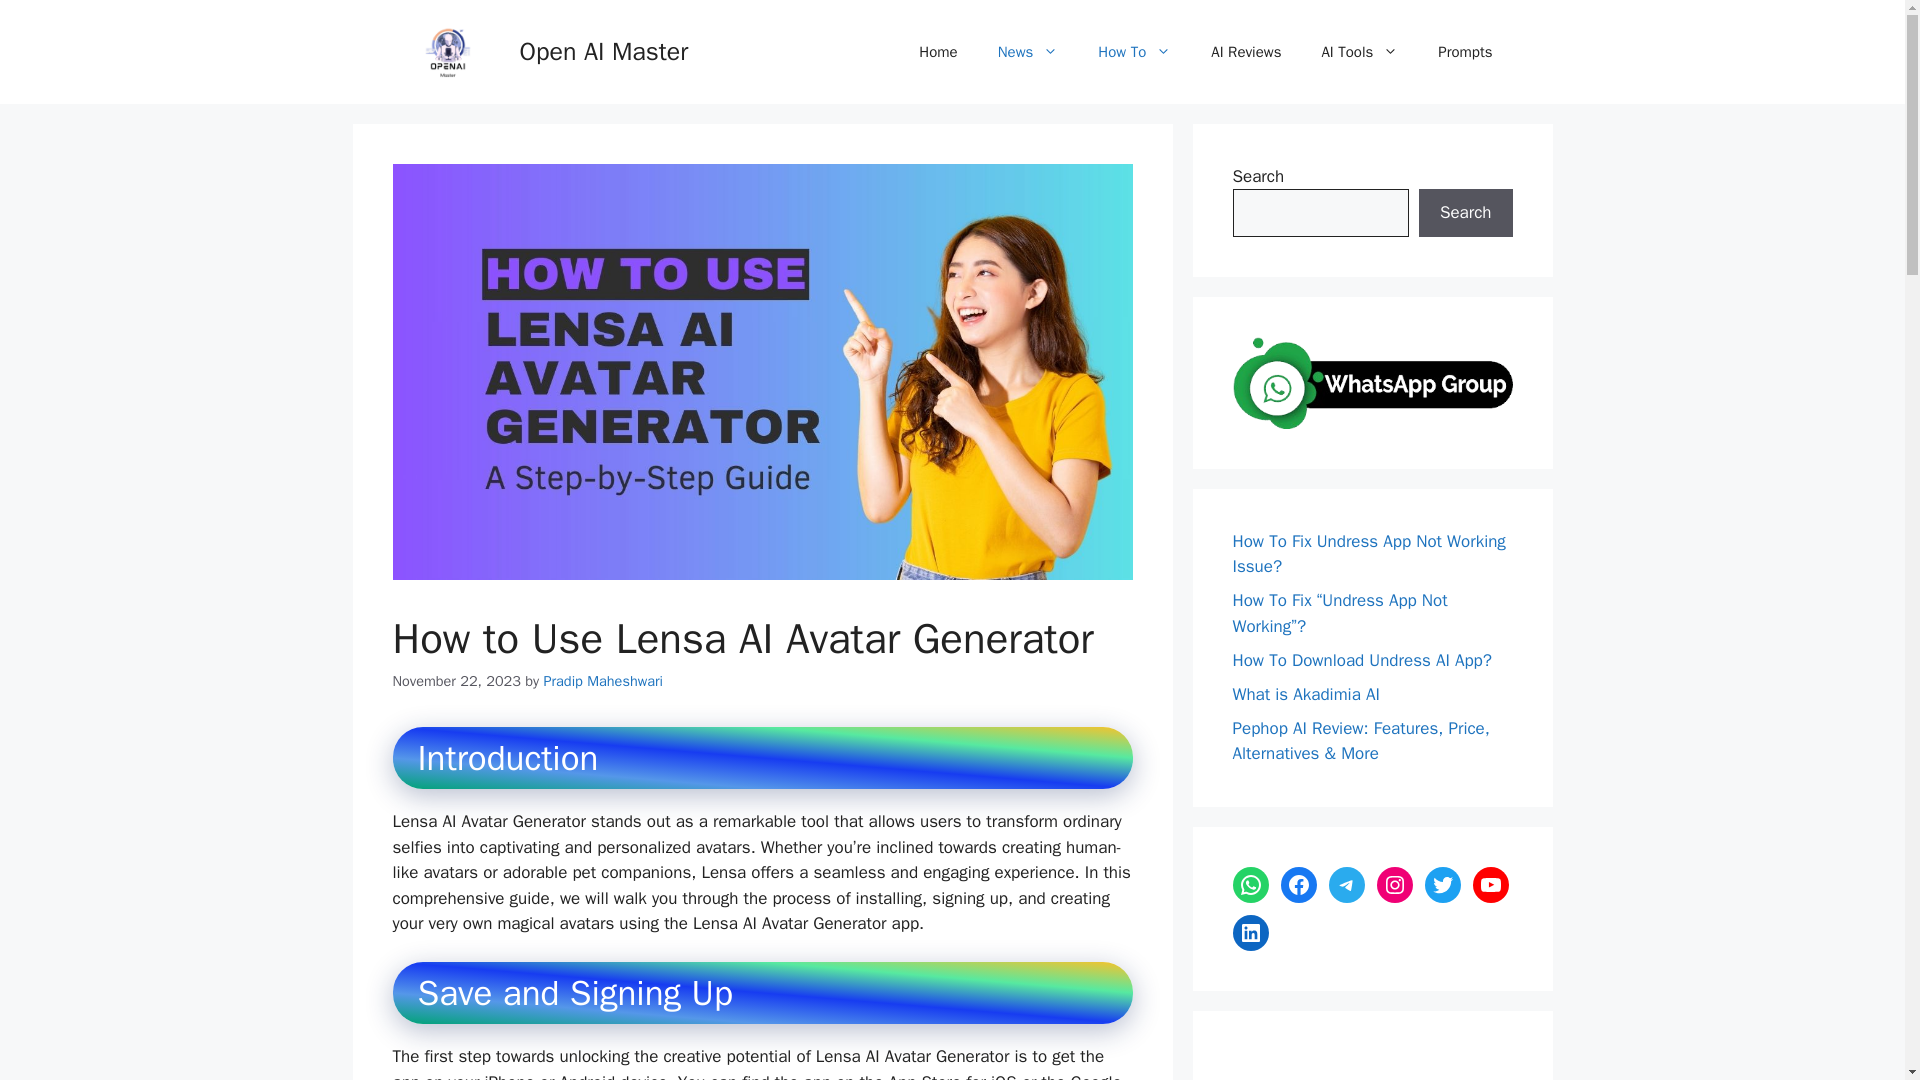 The image size is (1920, 1080). I want to click on How To Download Undress AI App?, so click(1362, 660).